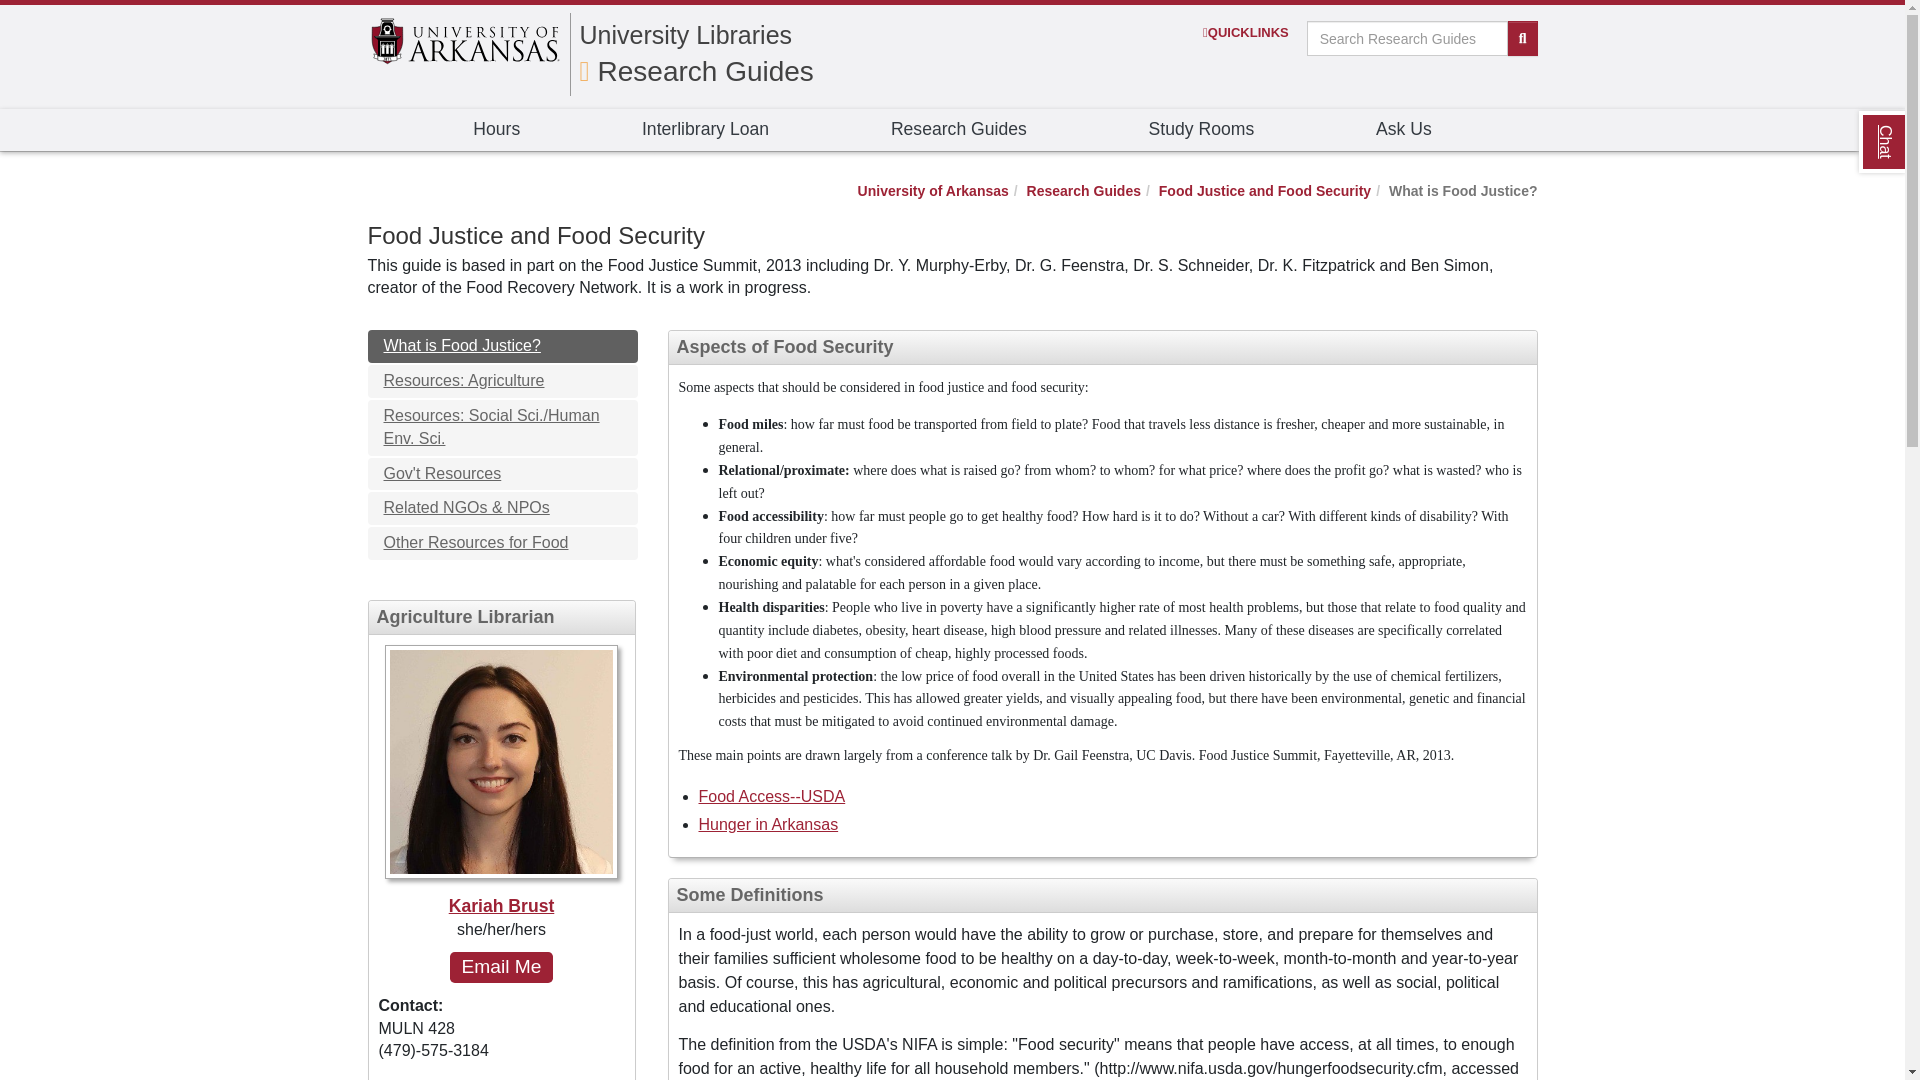 The width and height of the screenshot is (1920, 1080). Describe the element at coordinates (501, 782) in the screenshot. I see `Kariah Brust` at that location.